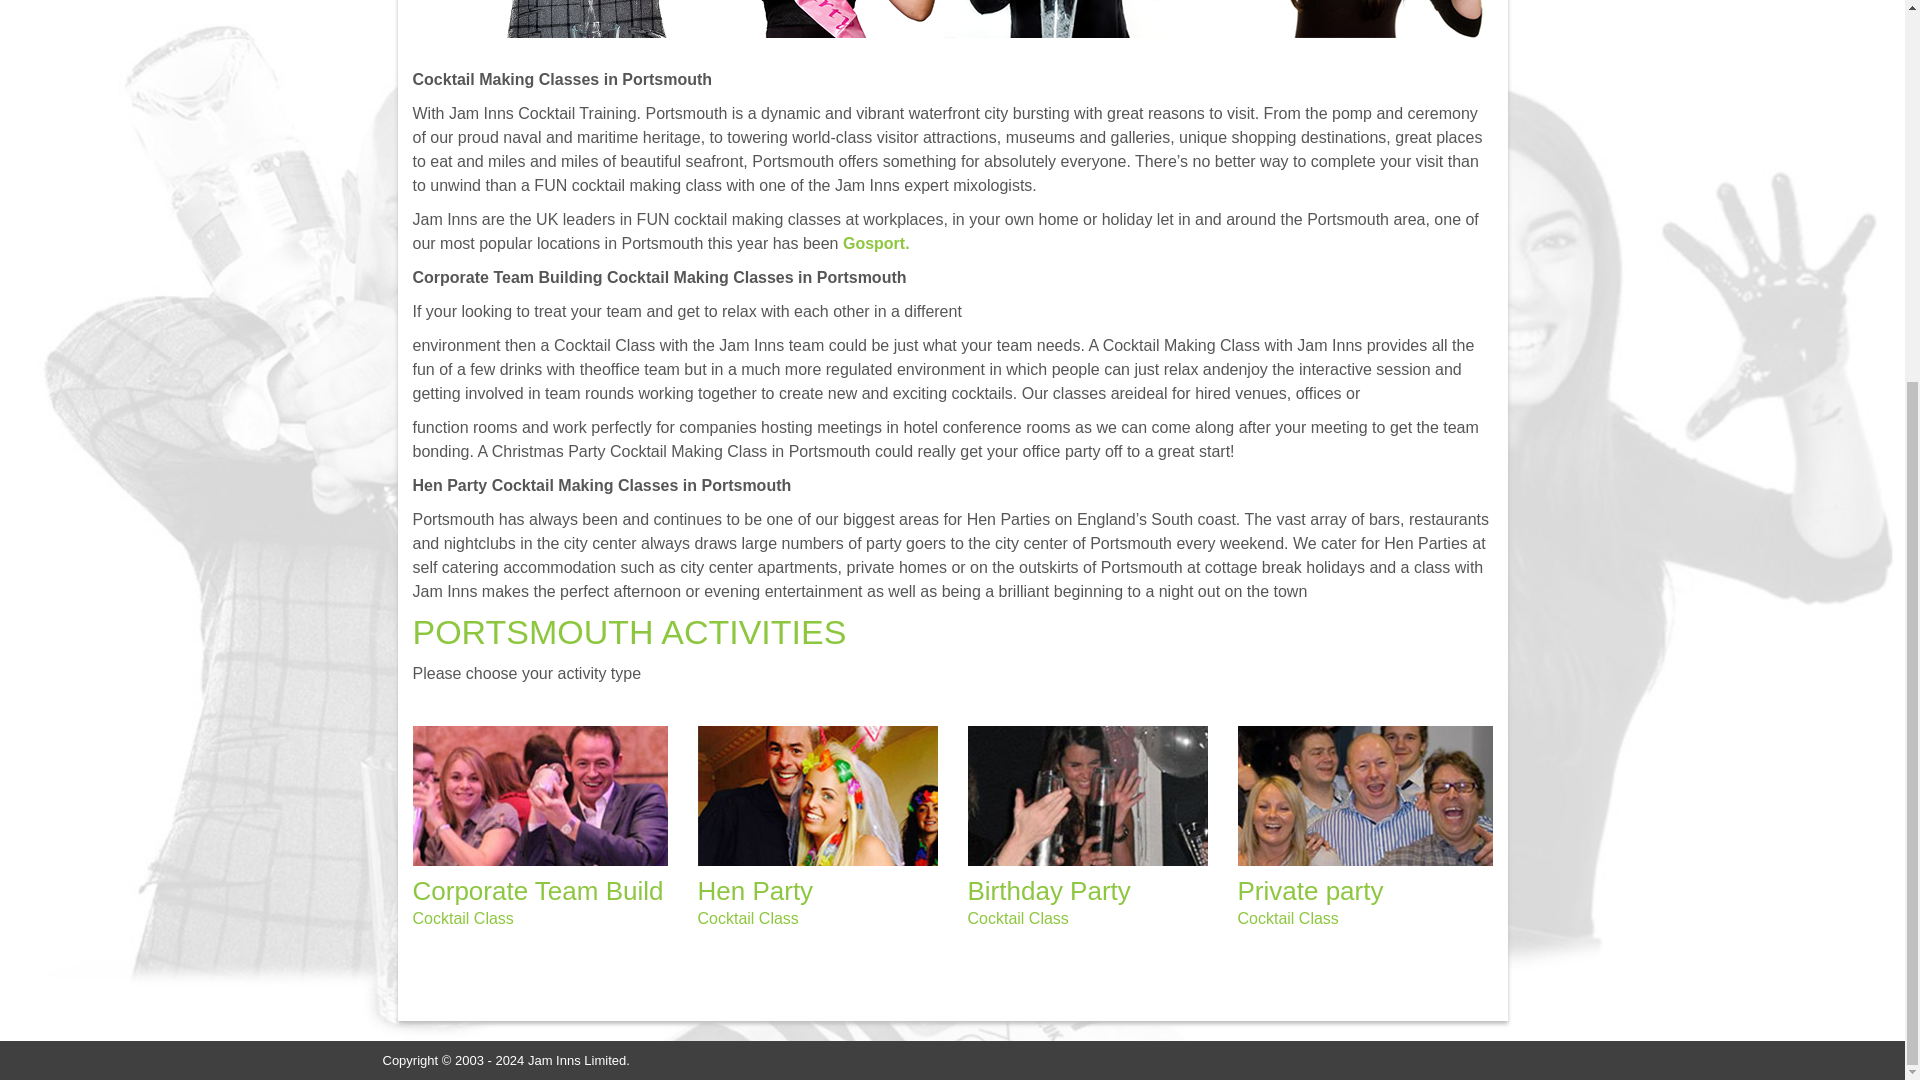  What do you see at coordinates (462, 918) in the screenshot?
I see `Cocktail Class` at bounding box center [462, 918].